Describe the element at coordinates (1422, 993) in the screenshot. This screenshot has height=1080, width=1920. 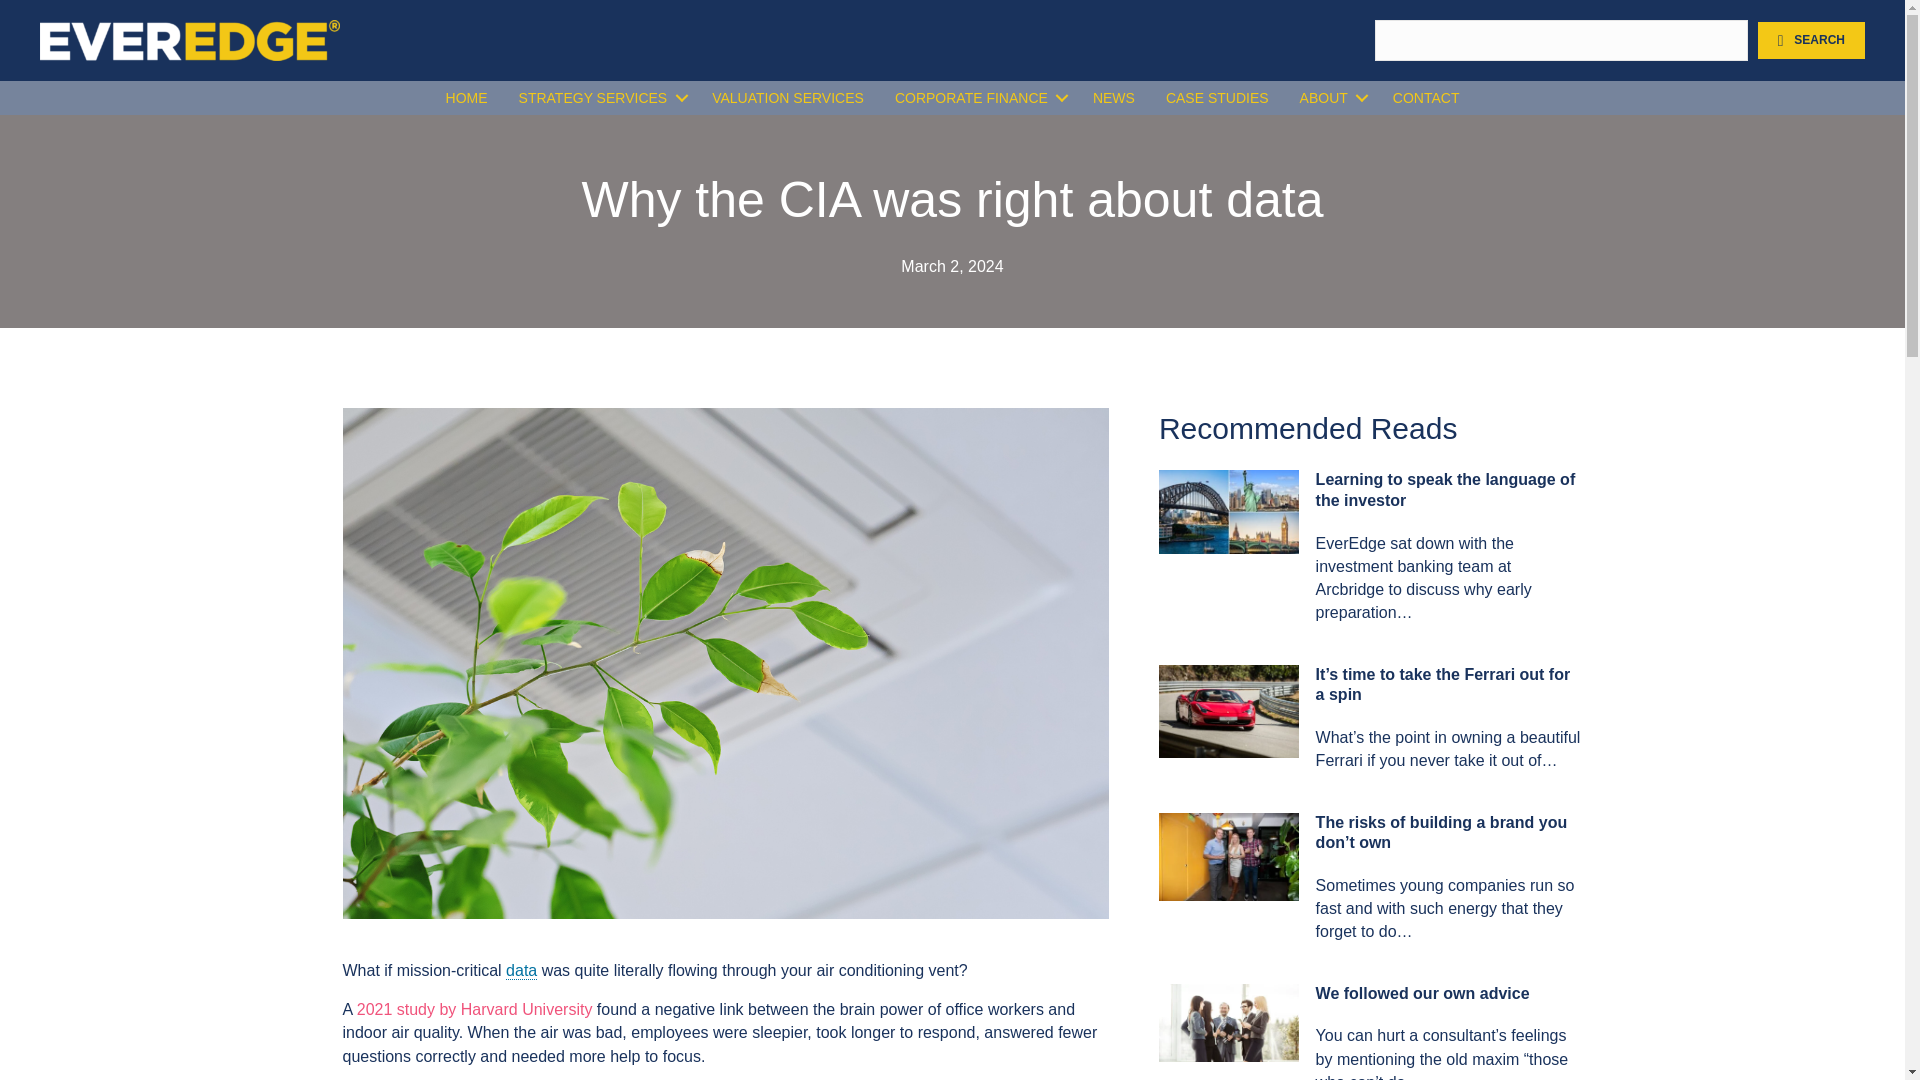
I see `We followed our own advice` at that location.